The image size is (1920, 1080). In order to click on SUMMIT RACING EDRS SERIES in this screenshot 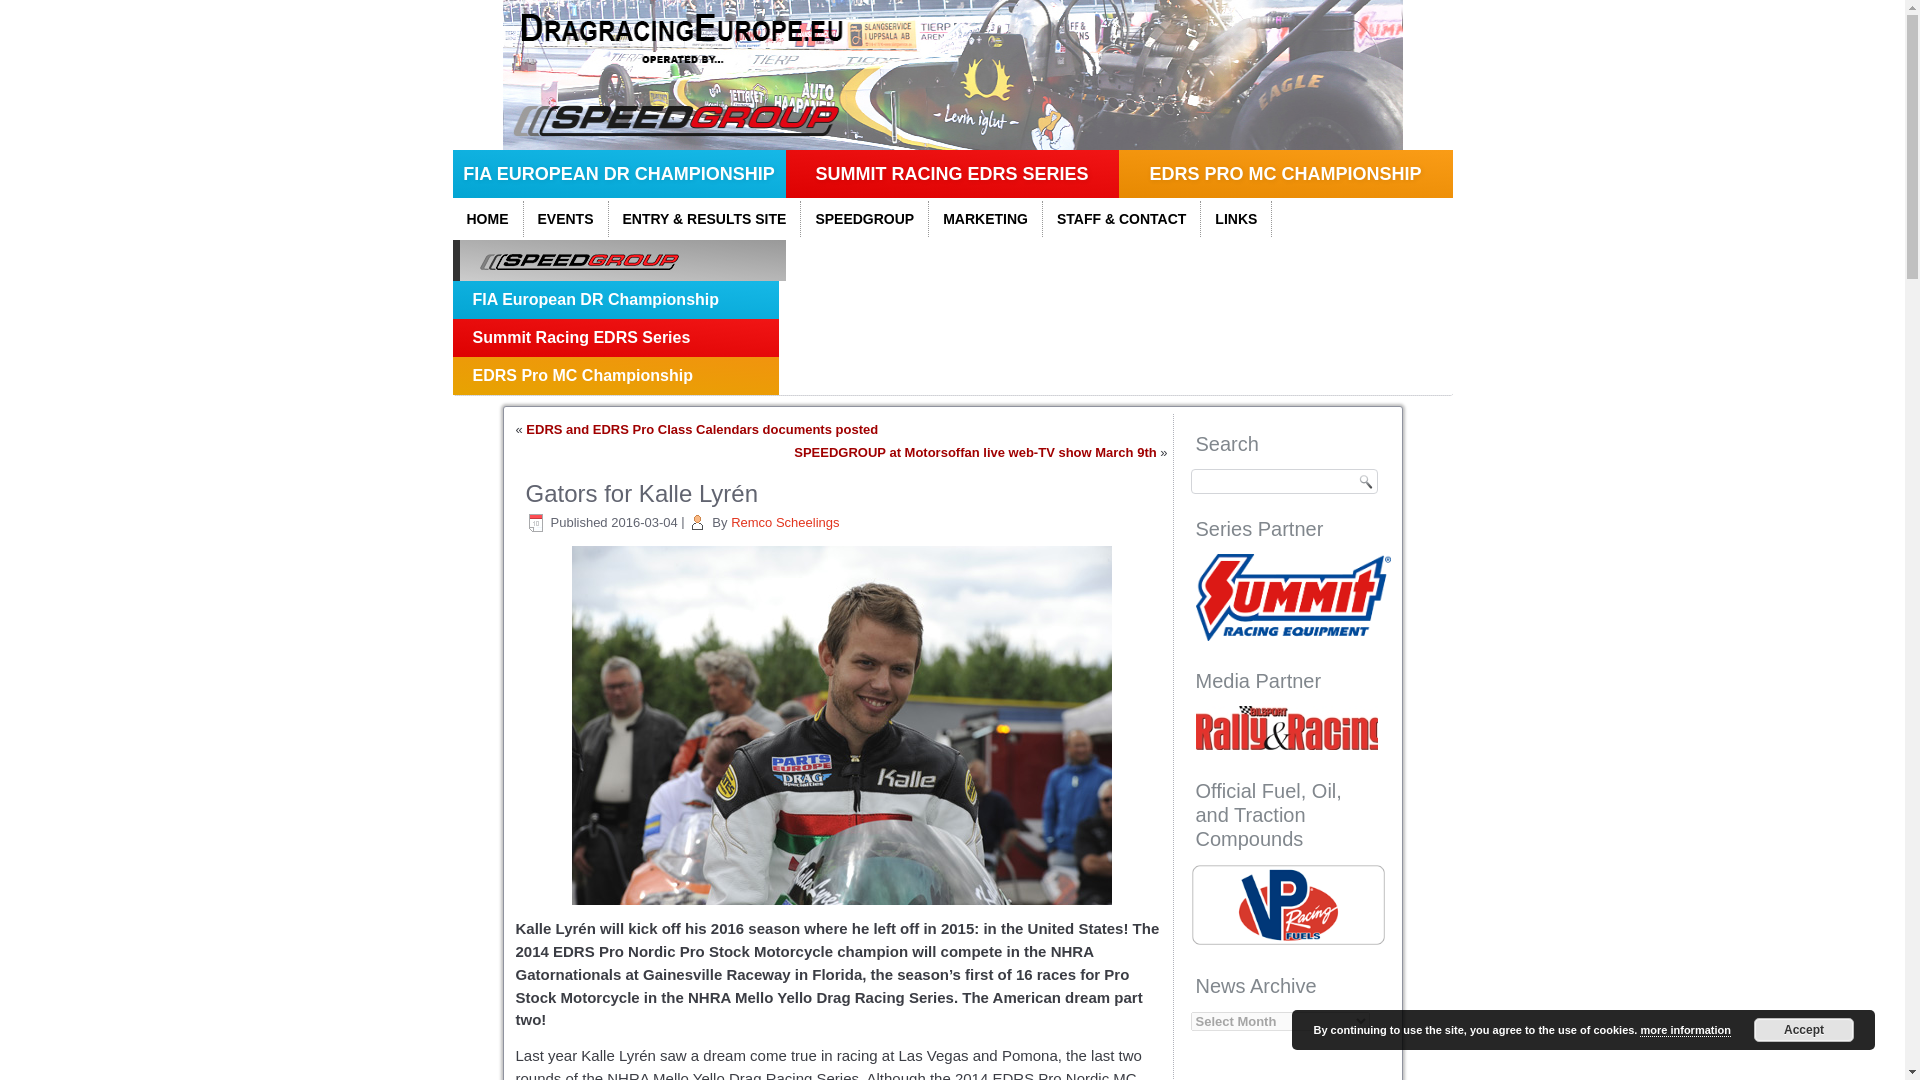, I will do `click(952, 174)`.